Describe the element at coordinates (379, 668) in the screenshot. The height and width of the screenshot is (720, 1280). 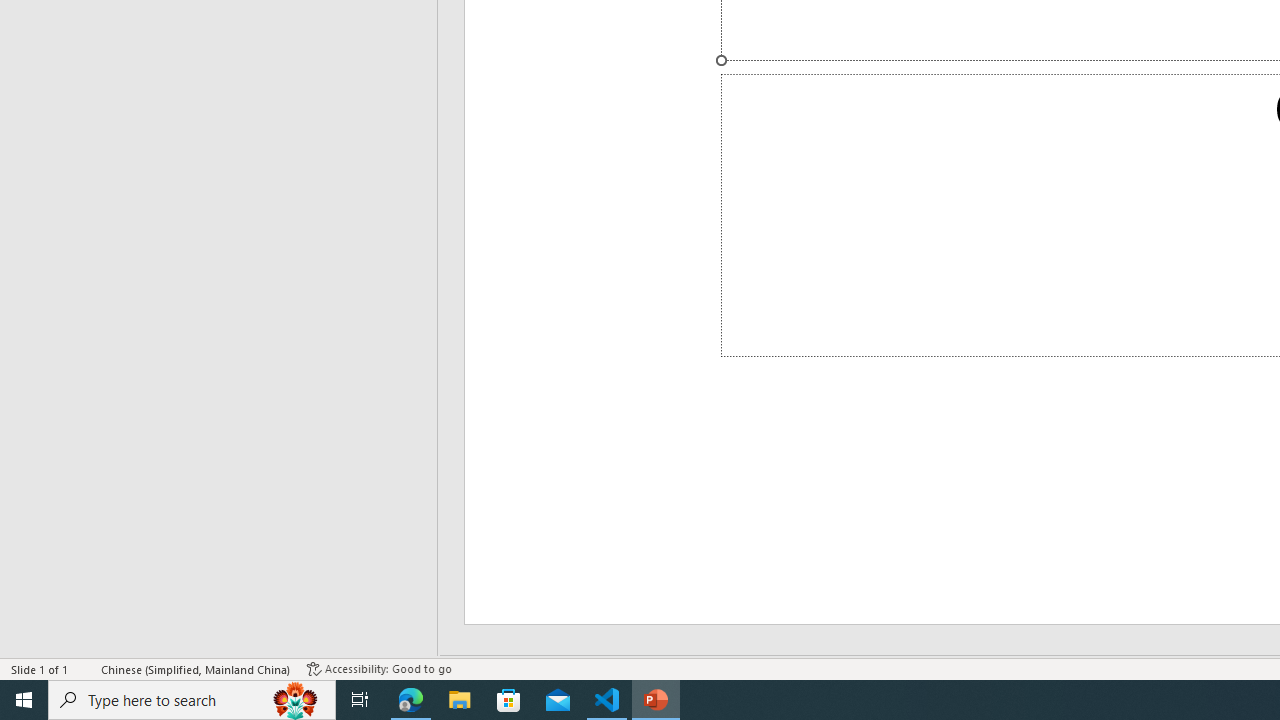
I see `Accessibility Checker Accessibility: Good to go` at that location.